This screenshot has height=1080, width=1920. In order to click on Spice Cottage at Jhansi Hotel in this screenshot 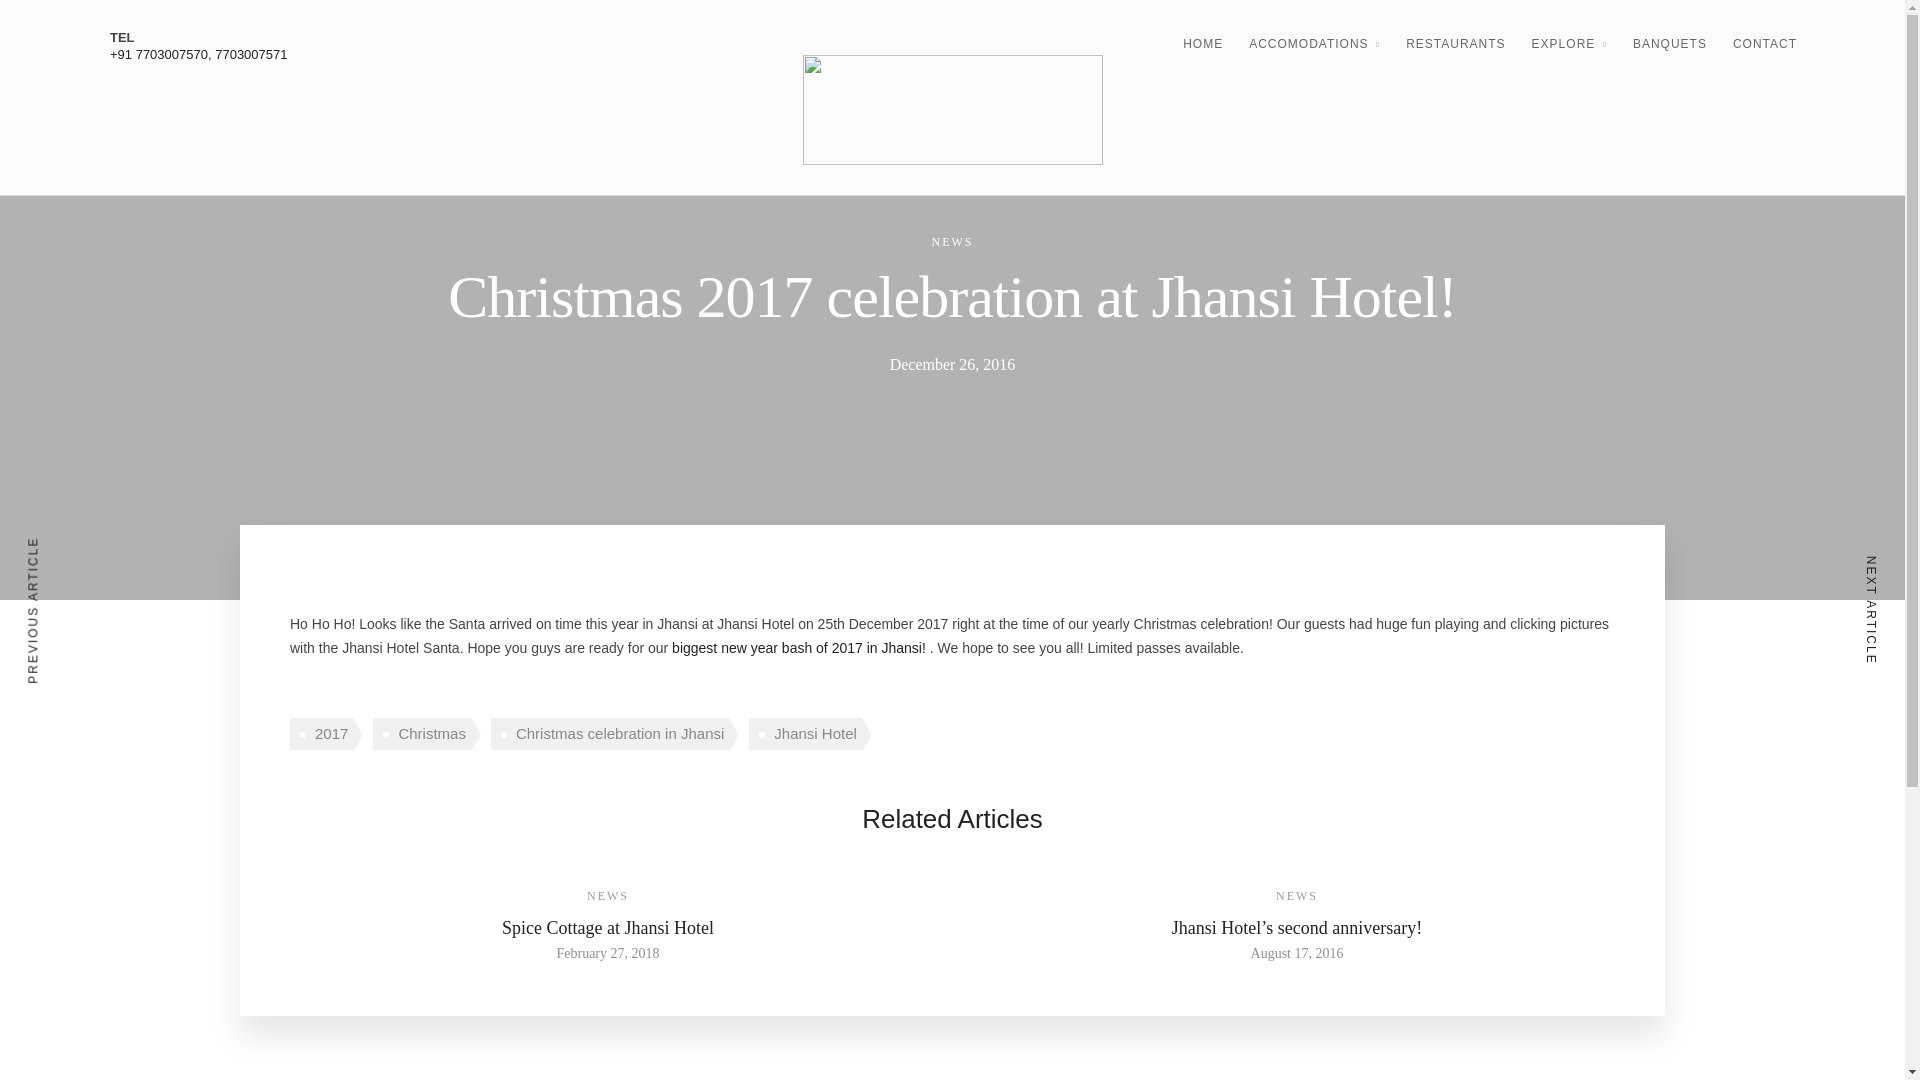, I will do `click(608, 928)`.